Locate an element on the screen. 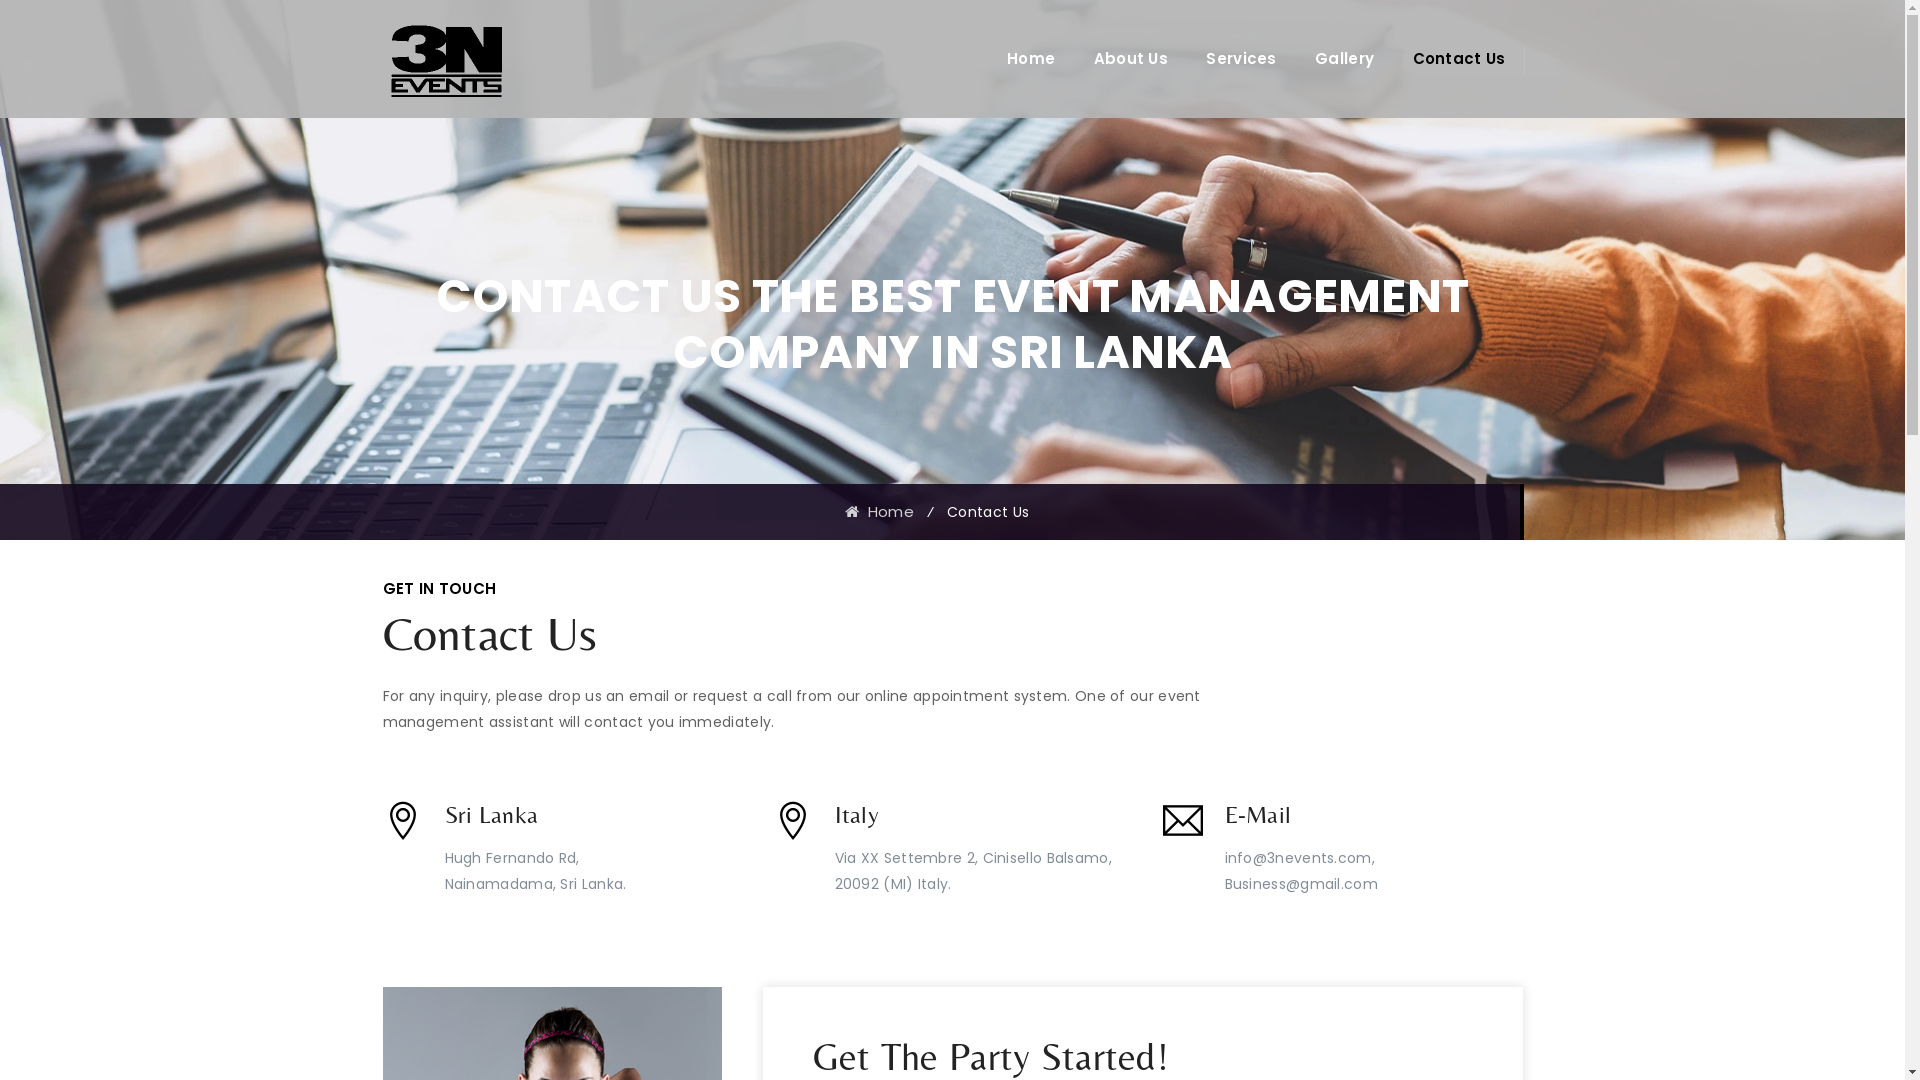  About Us is located at coordinates (1131, 58).